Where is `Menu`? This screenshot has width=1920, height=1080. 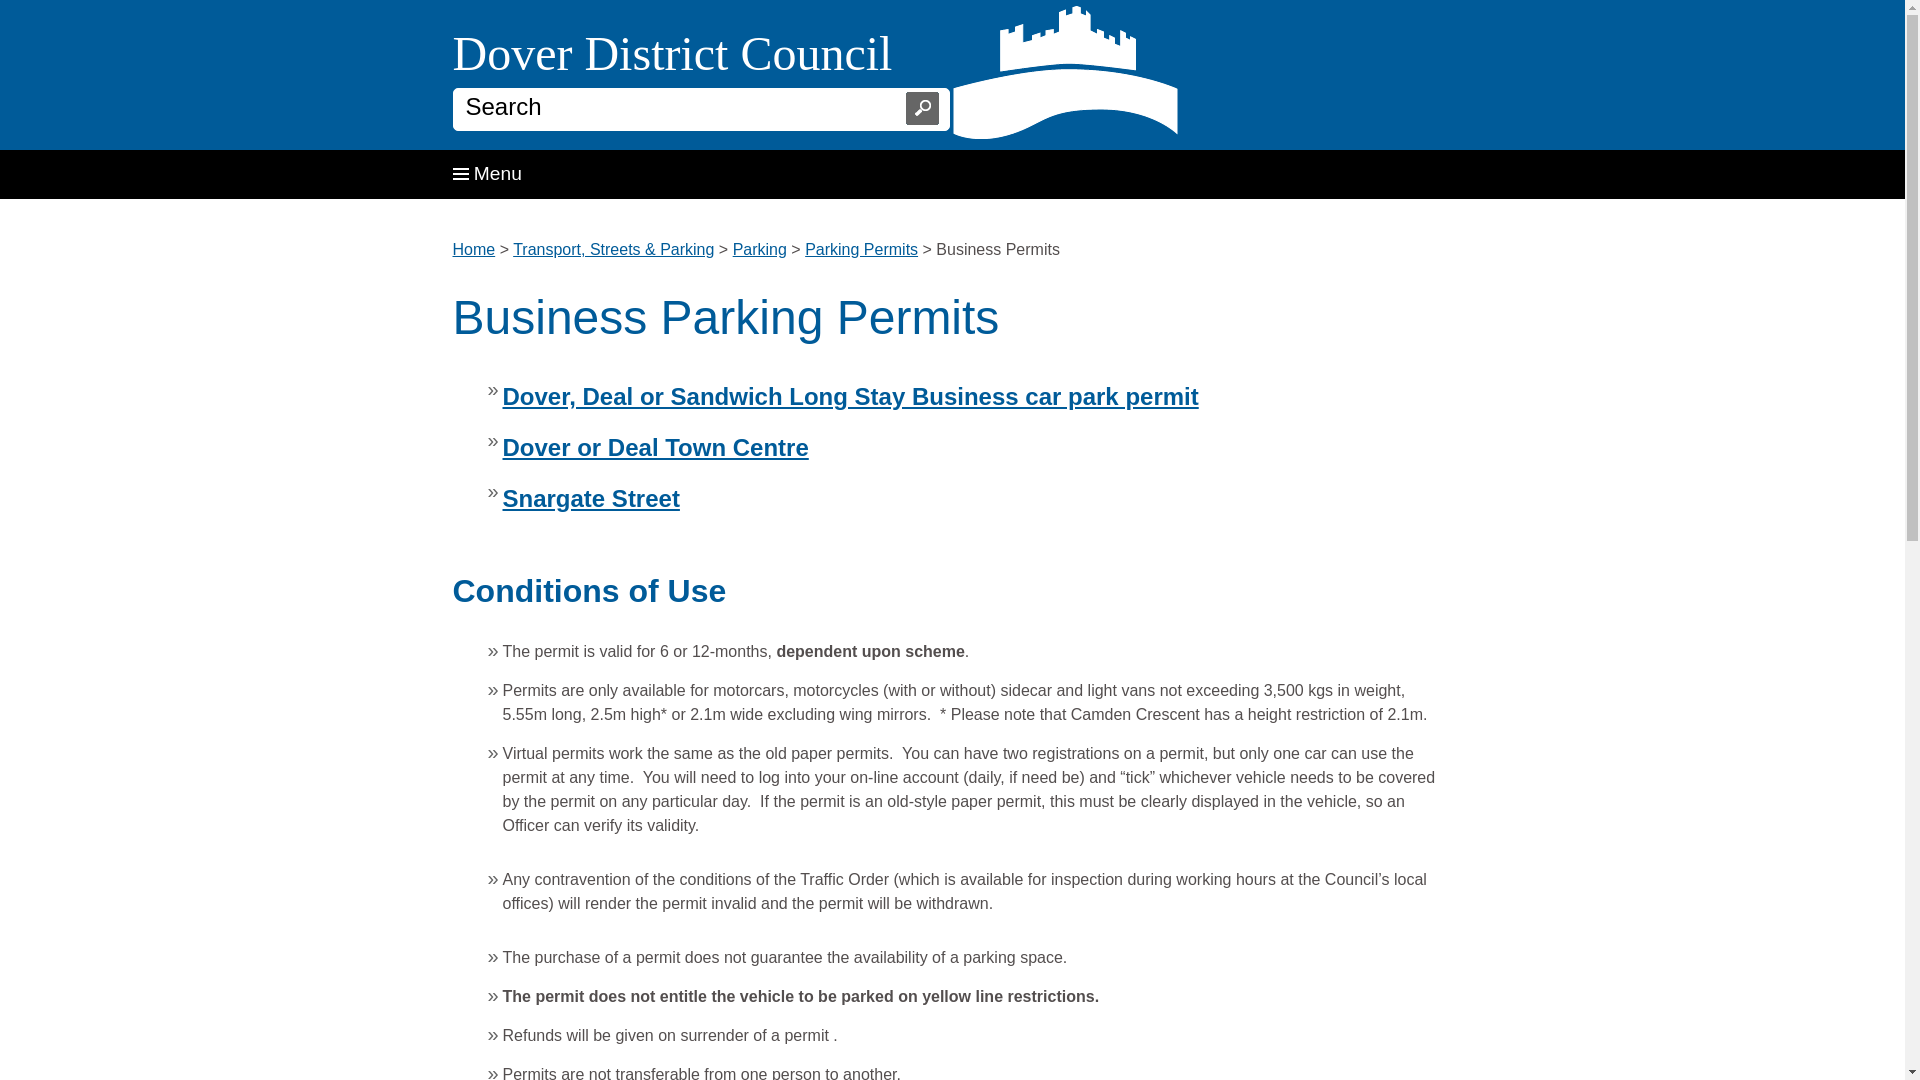
Menu is located at coordinates (486, 173).